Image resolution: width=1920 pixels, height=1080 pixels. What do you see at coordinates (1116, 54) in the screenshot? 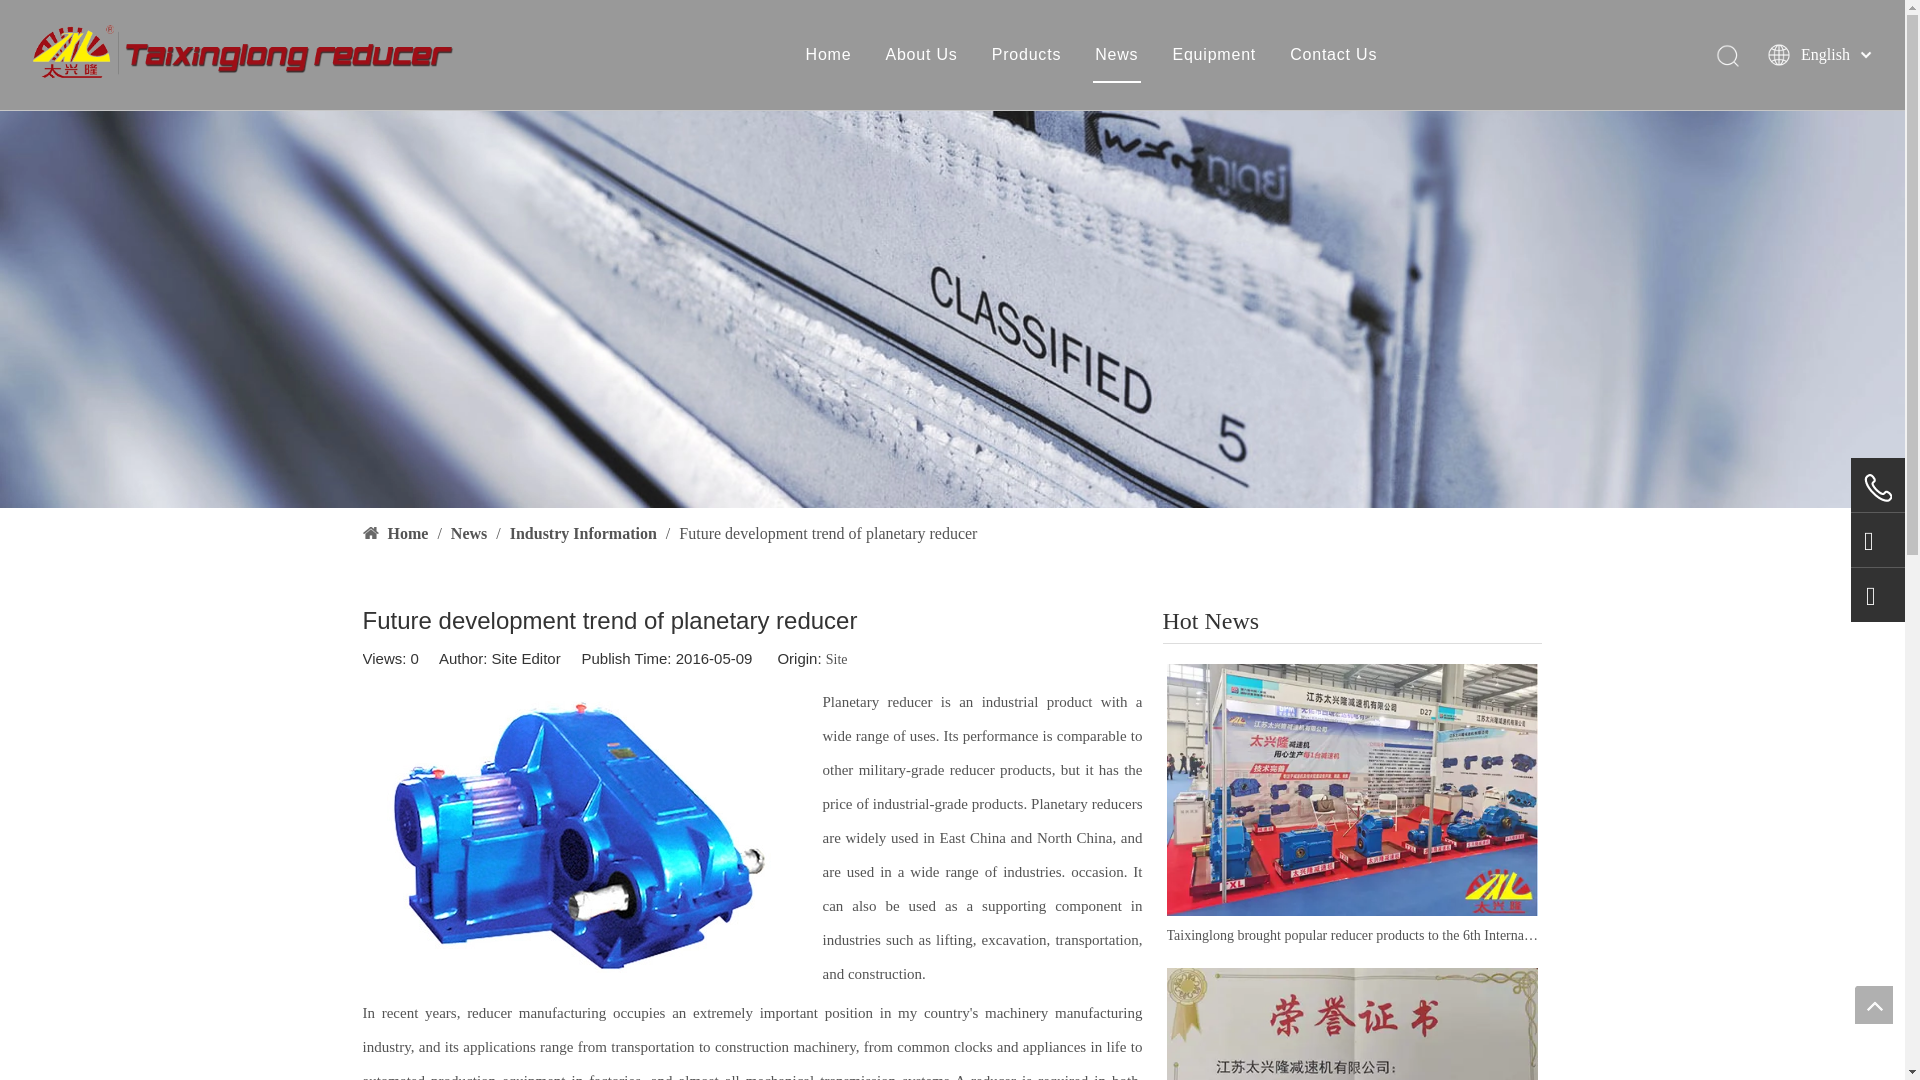
I see `News` at bounding box center [1116, 54].